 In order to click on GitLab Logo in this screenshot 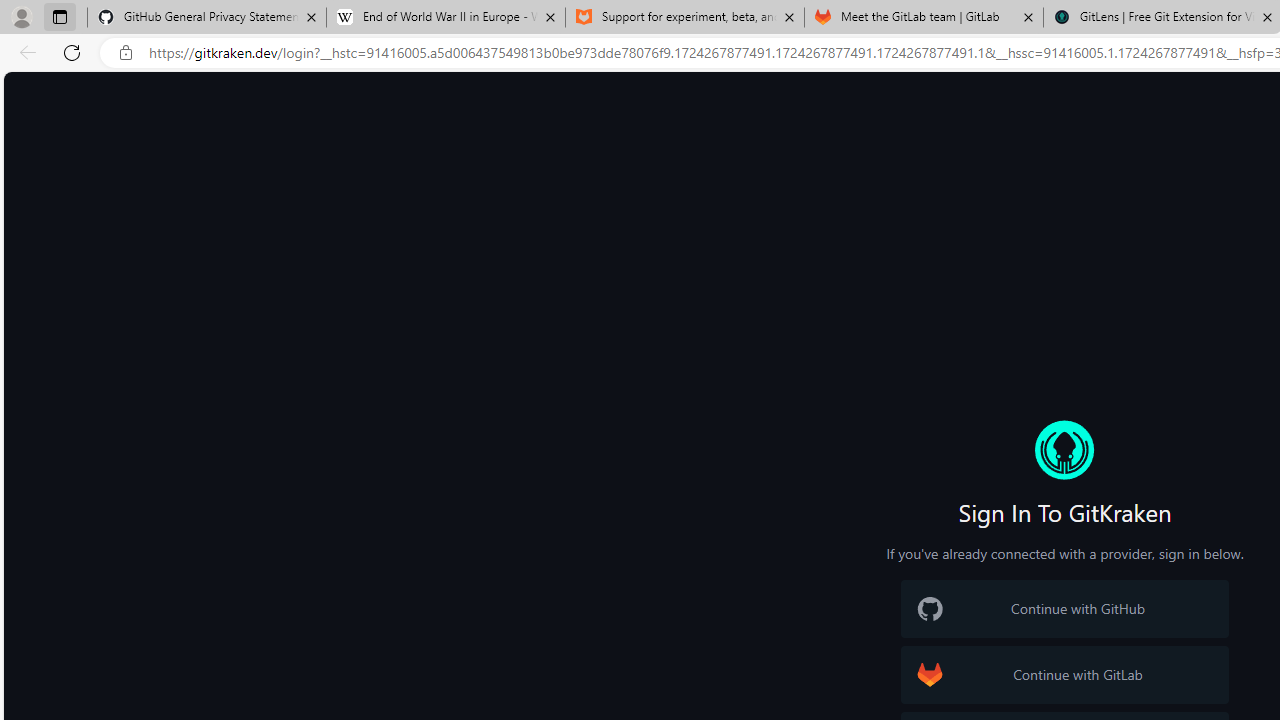, I will do `click(930, 674)`.